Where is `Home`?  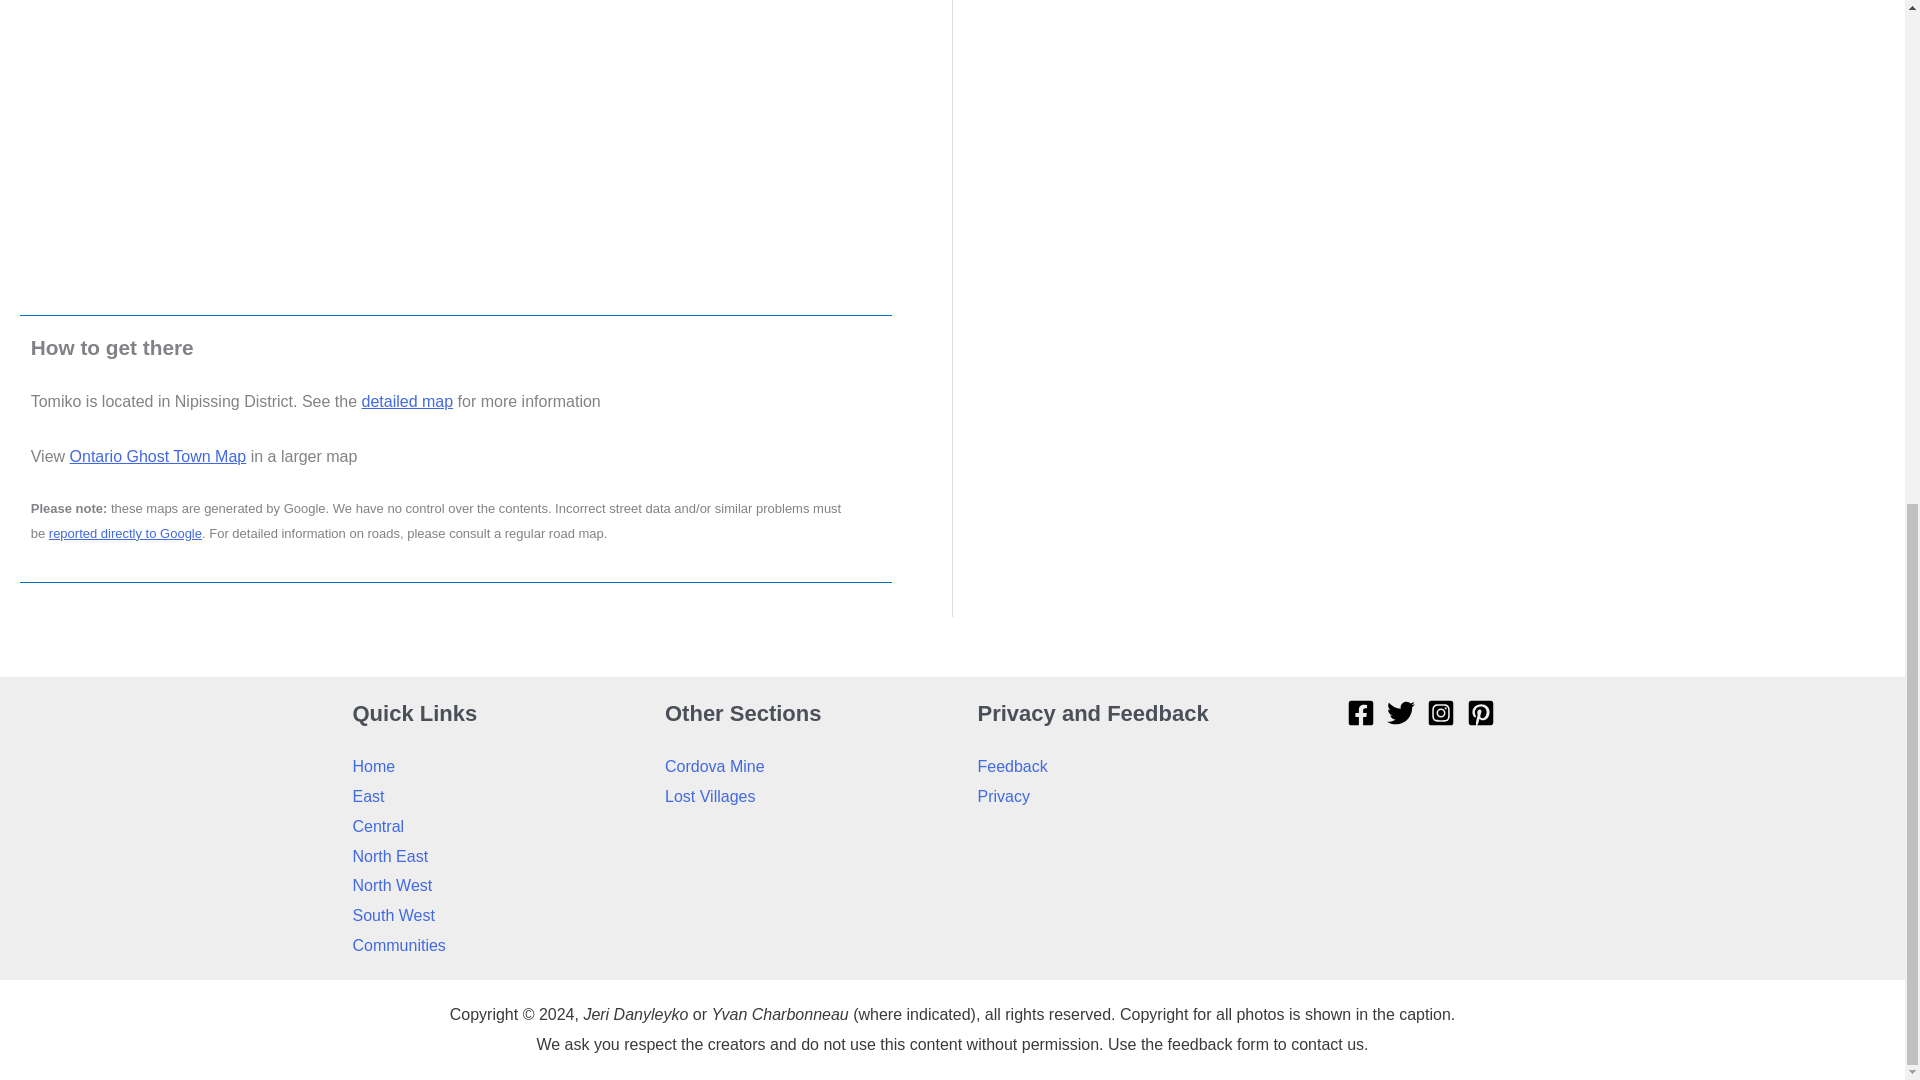 Home is located at coordinates (373, 766).